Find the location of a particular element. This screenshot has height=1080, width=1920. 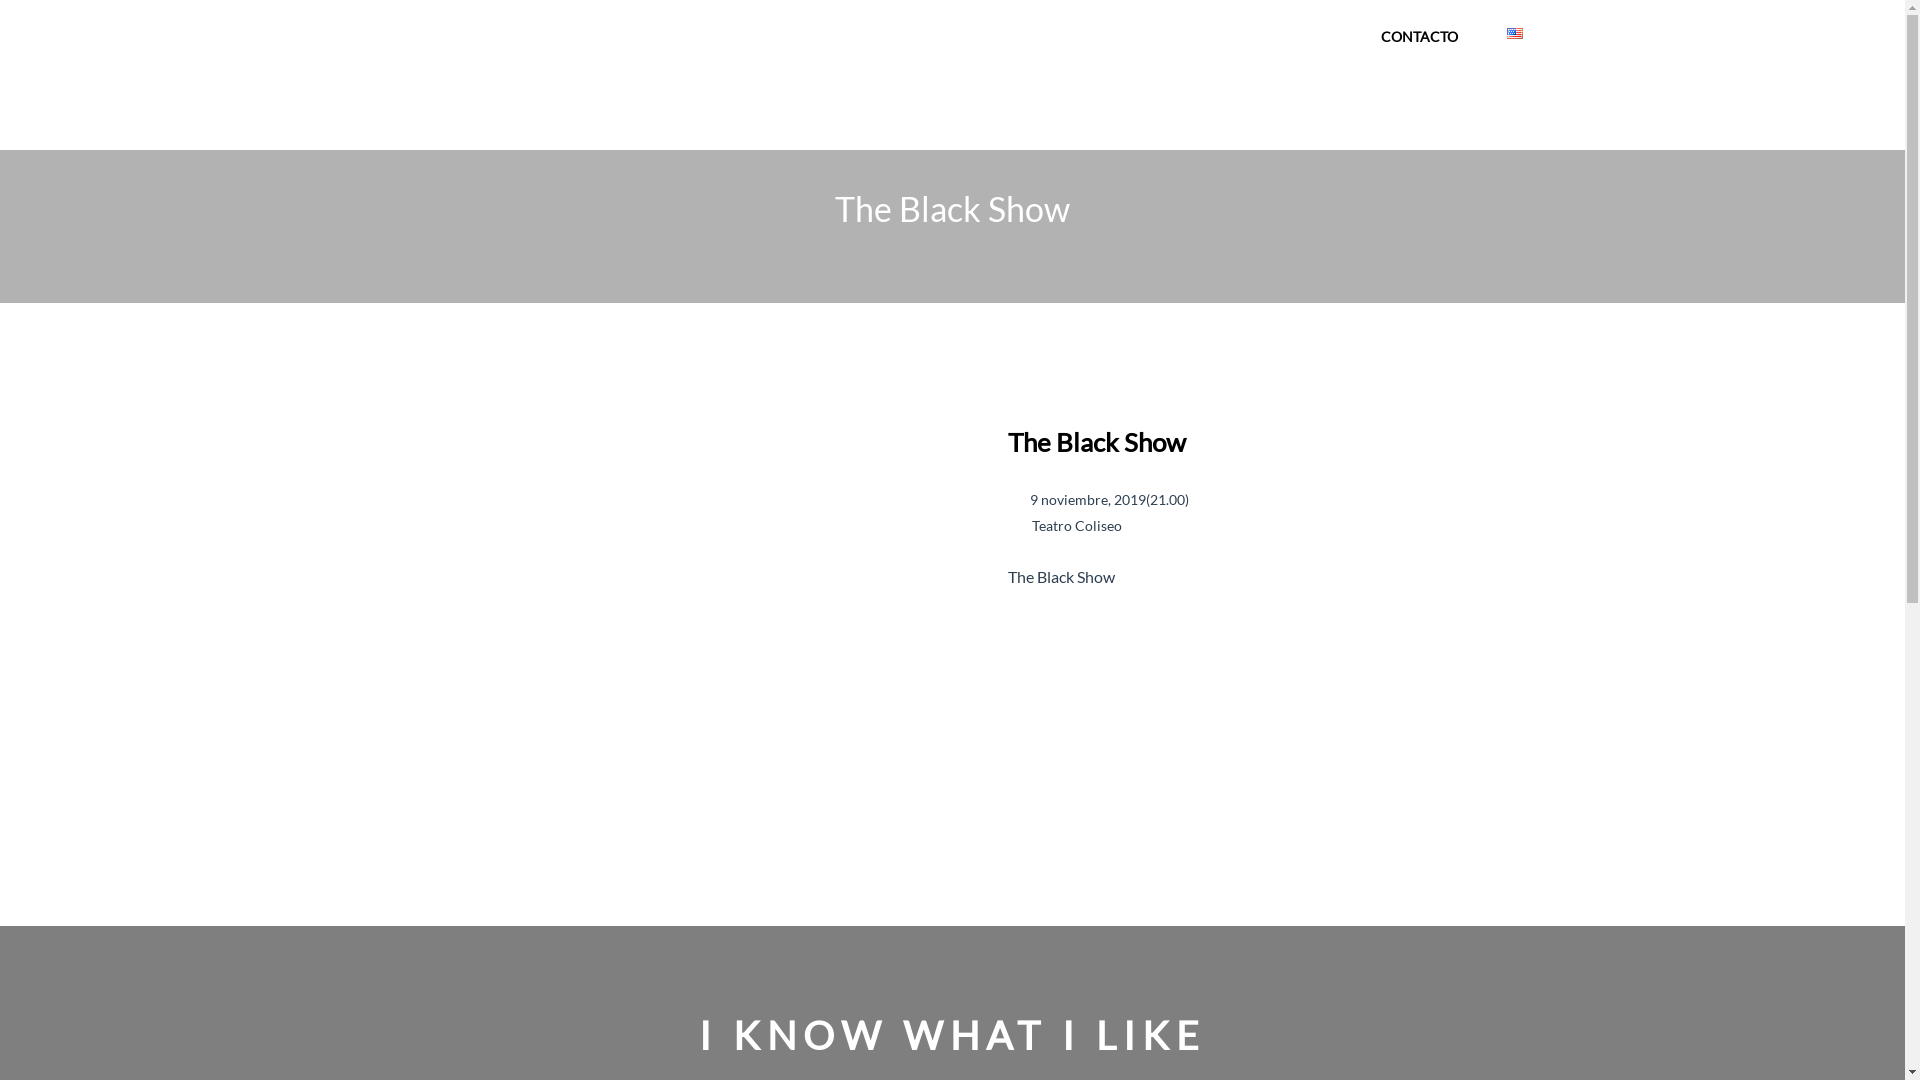

GENETICS is located at coordinates (1248, 34).